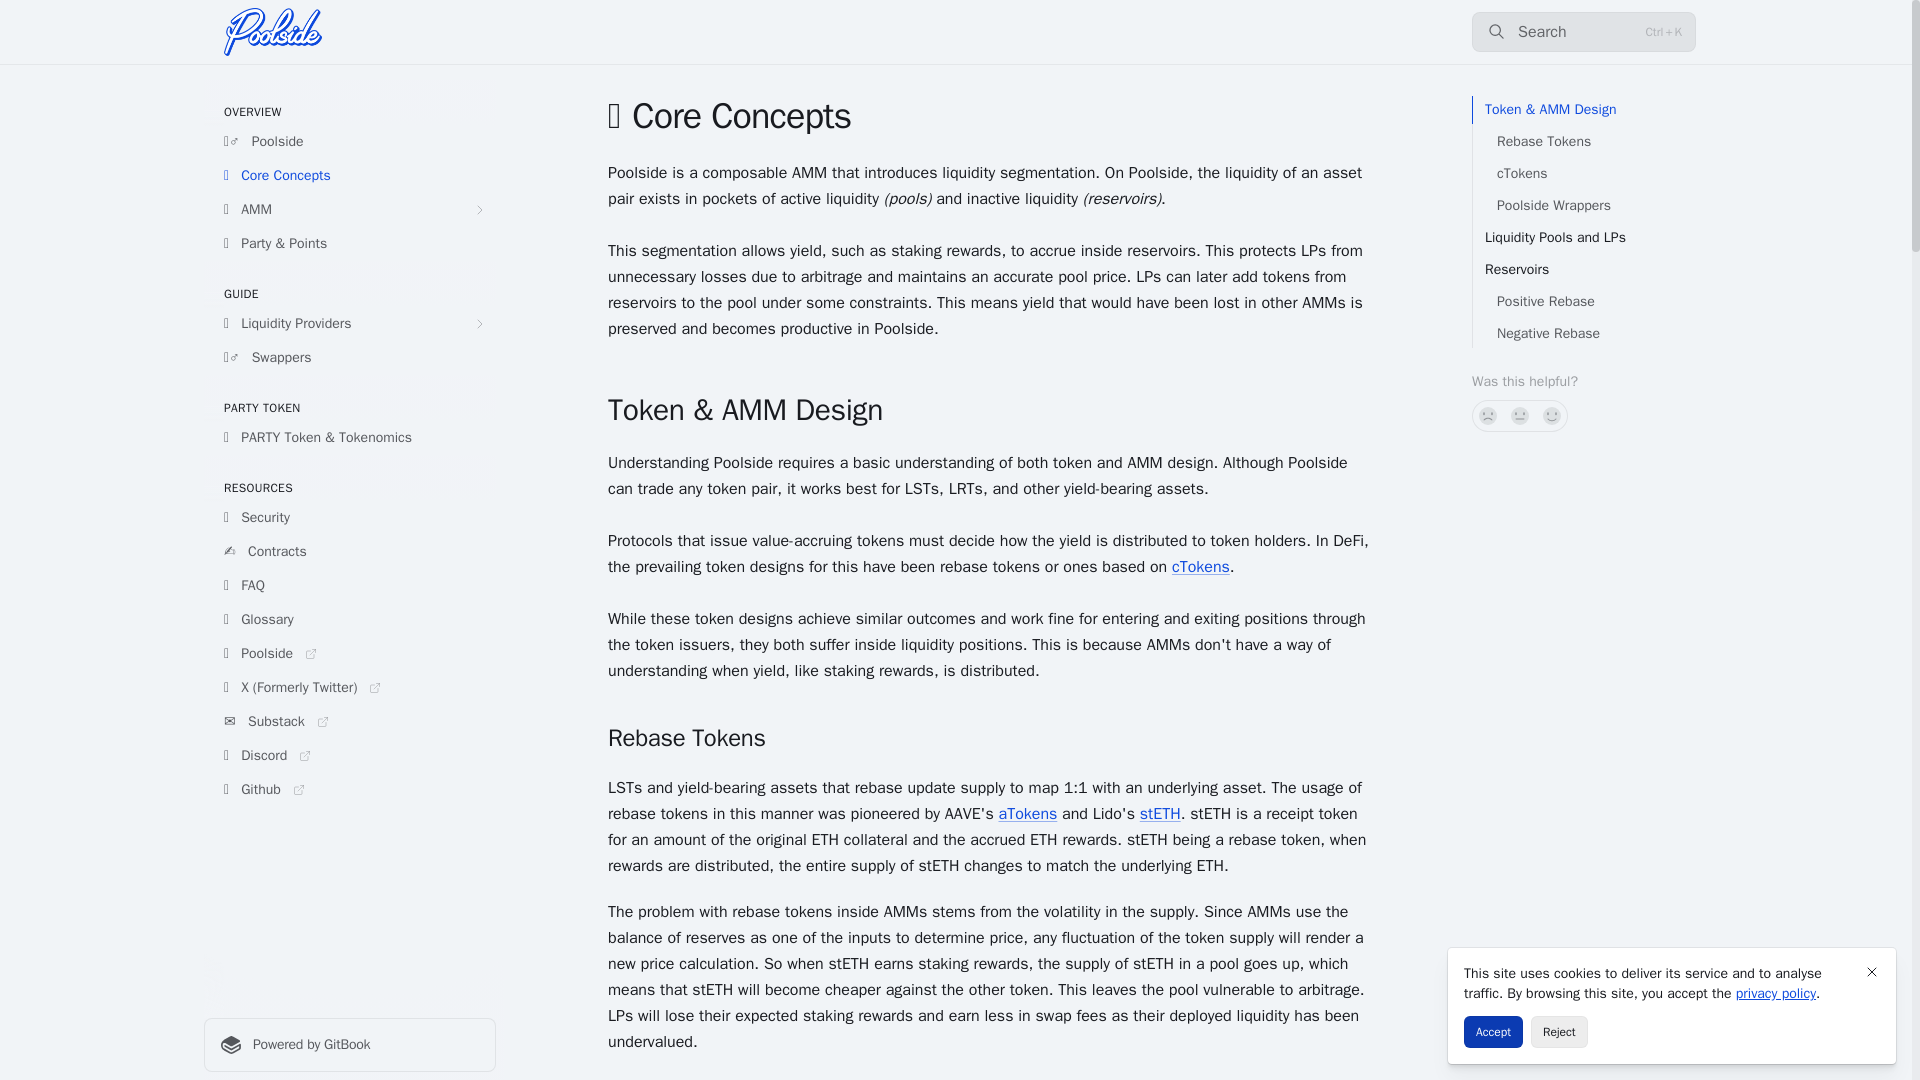 This screenshot has height=1080, width=1920. What do you see at coordinates (1552, 416) in the screenshot?
I see `Yes, it was!` at bounding box center [1552, 416].